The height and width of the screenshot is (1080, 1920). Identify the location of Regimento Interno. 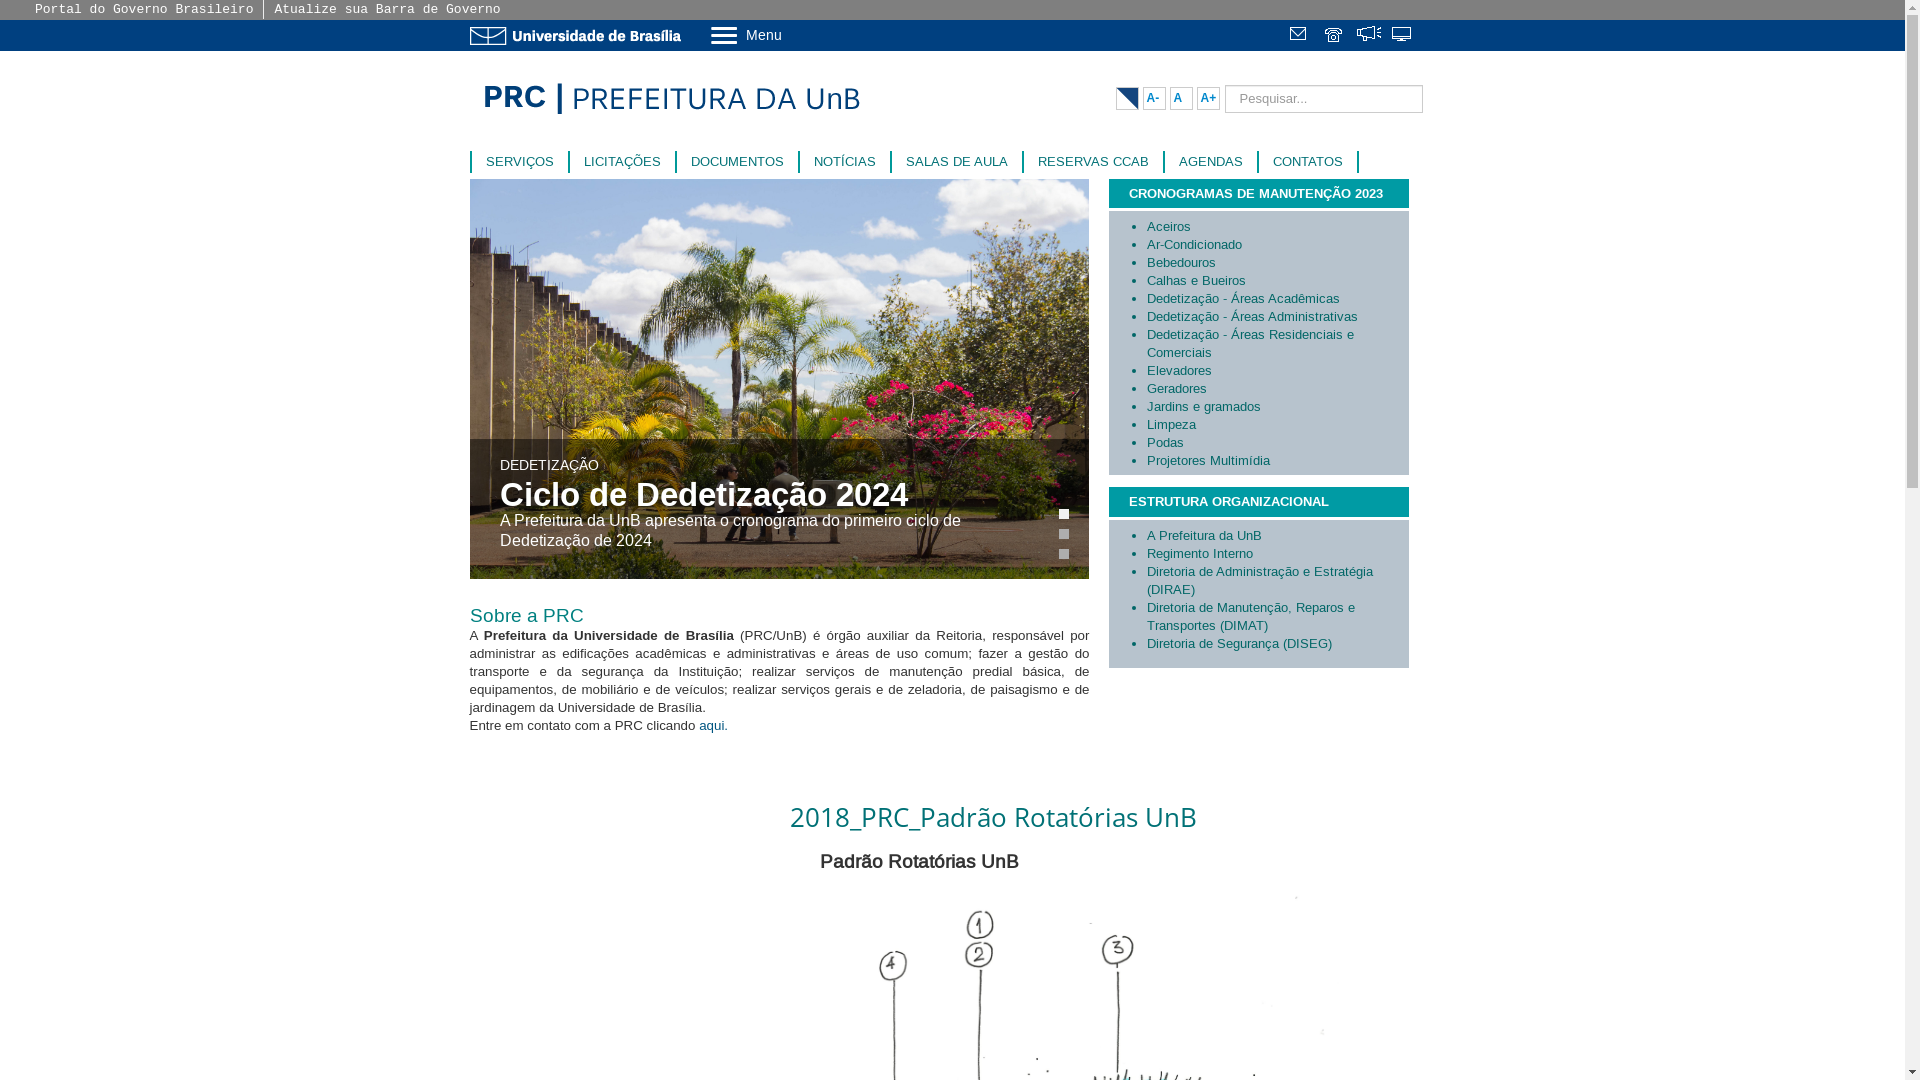
(1276, 554).